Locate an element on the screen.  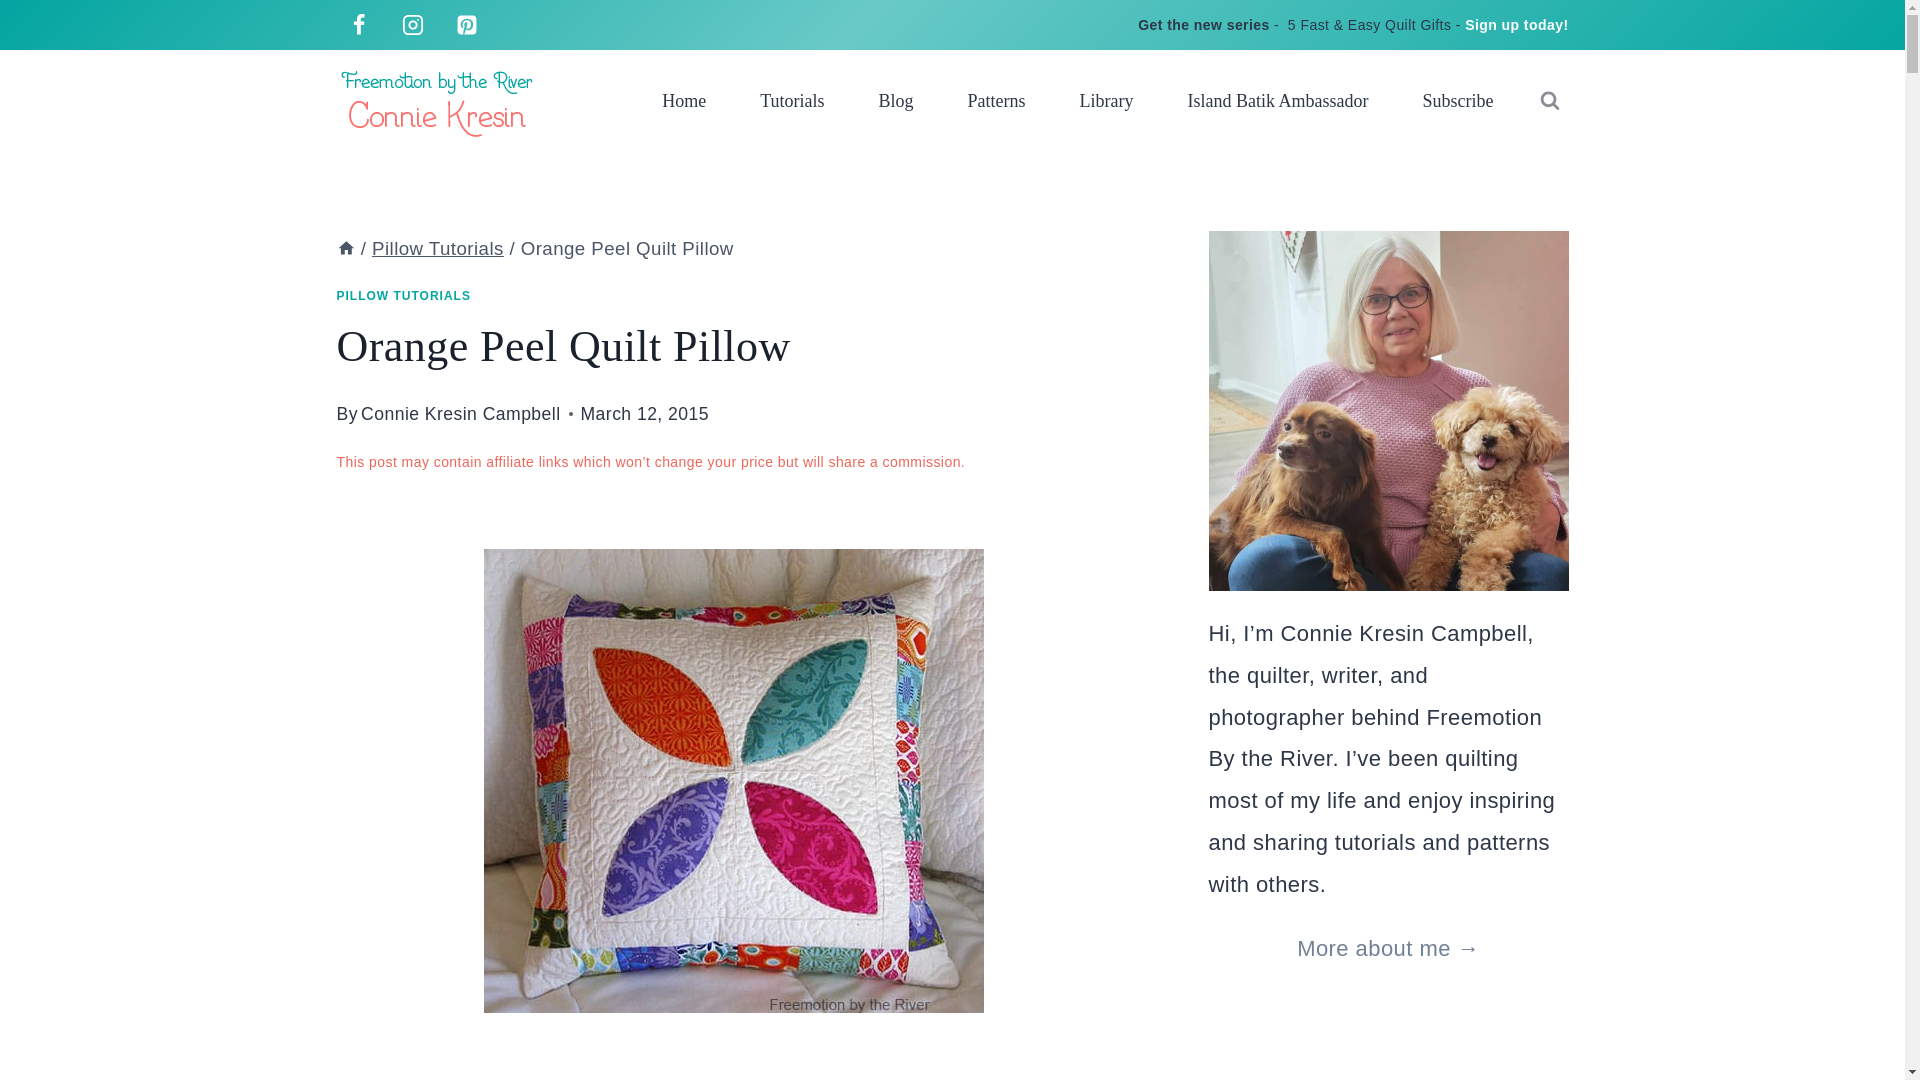
Pillow Tutorials is located at coordinates (438, 248).